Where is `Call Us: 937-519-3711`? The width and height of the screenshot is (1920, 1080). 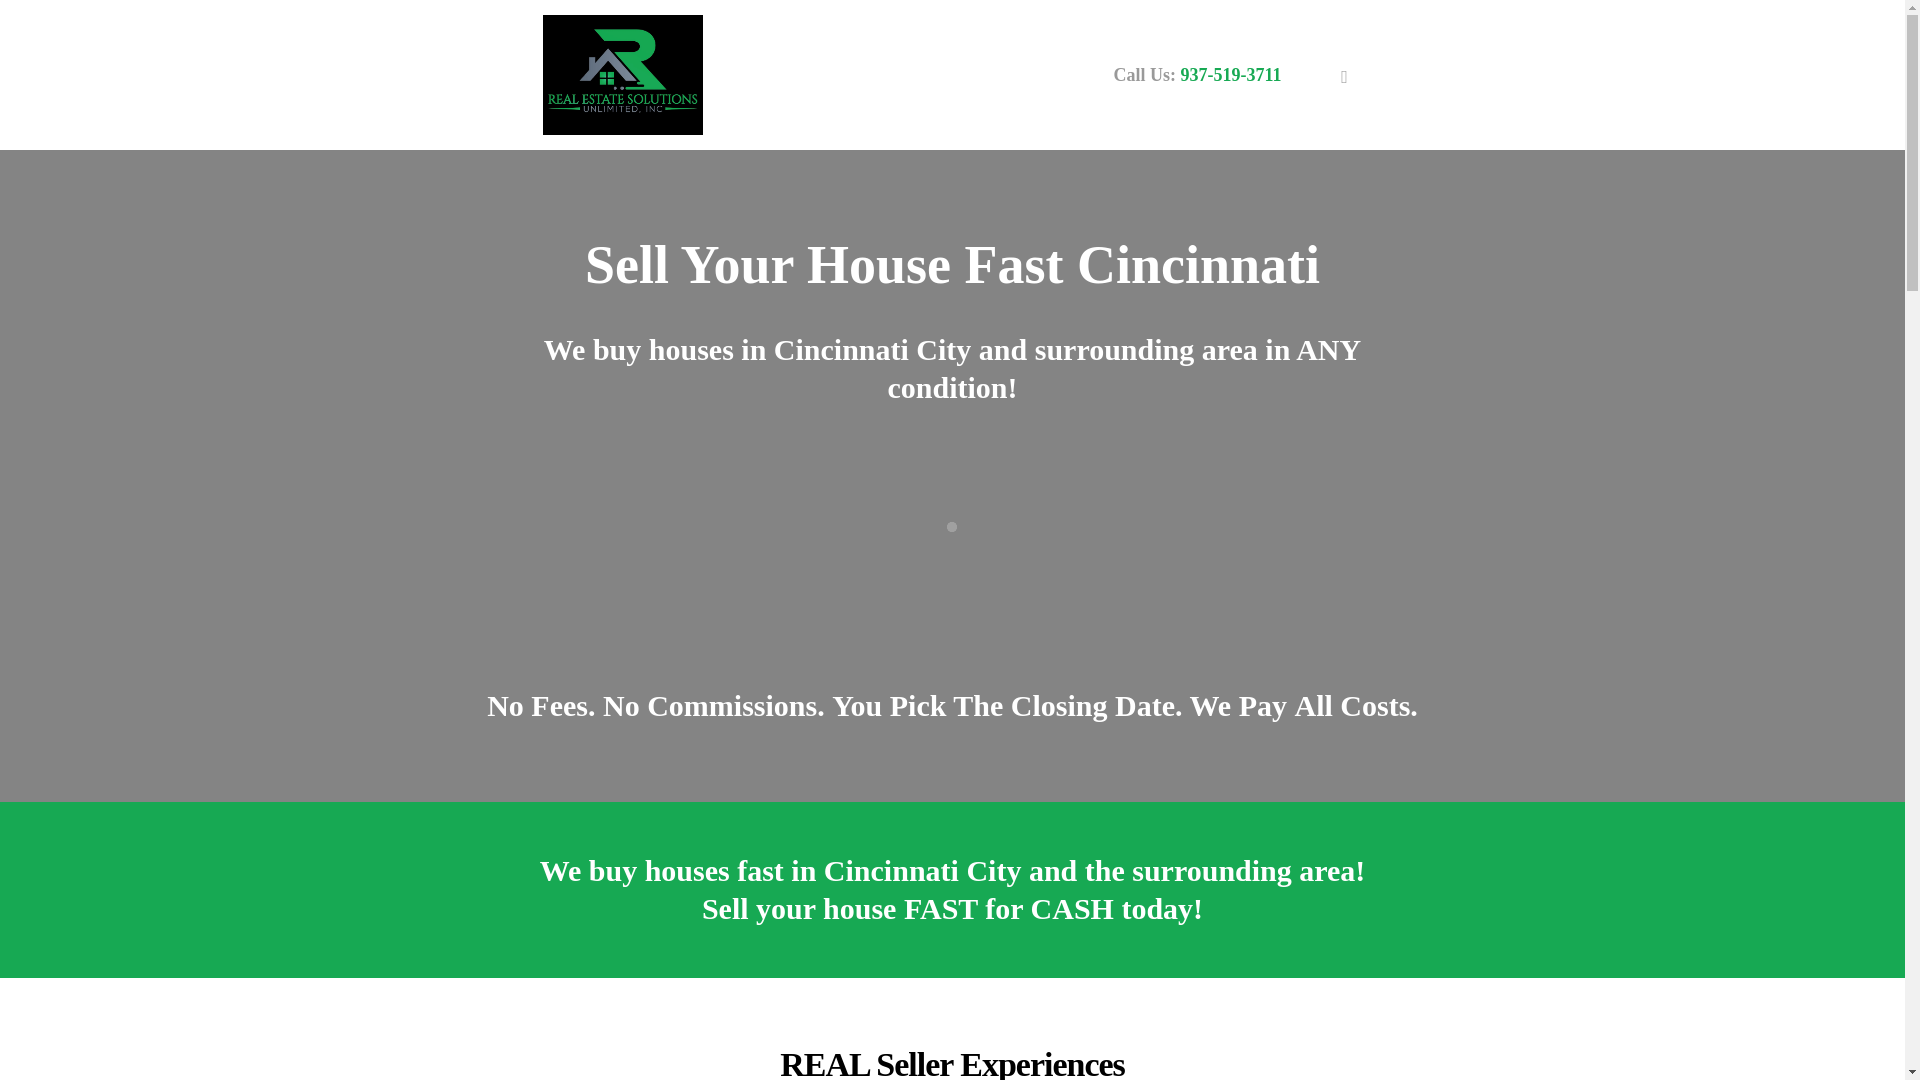
Call Us: 937-519-3711 is located at coordinates (1198, 74).